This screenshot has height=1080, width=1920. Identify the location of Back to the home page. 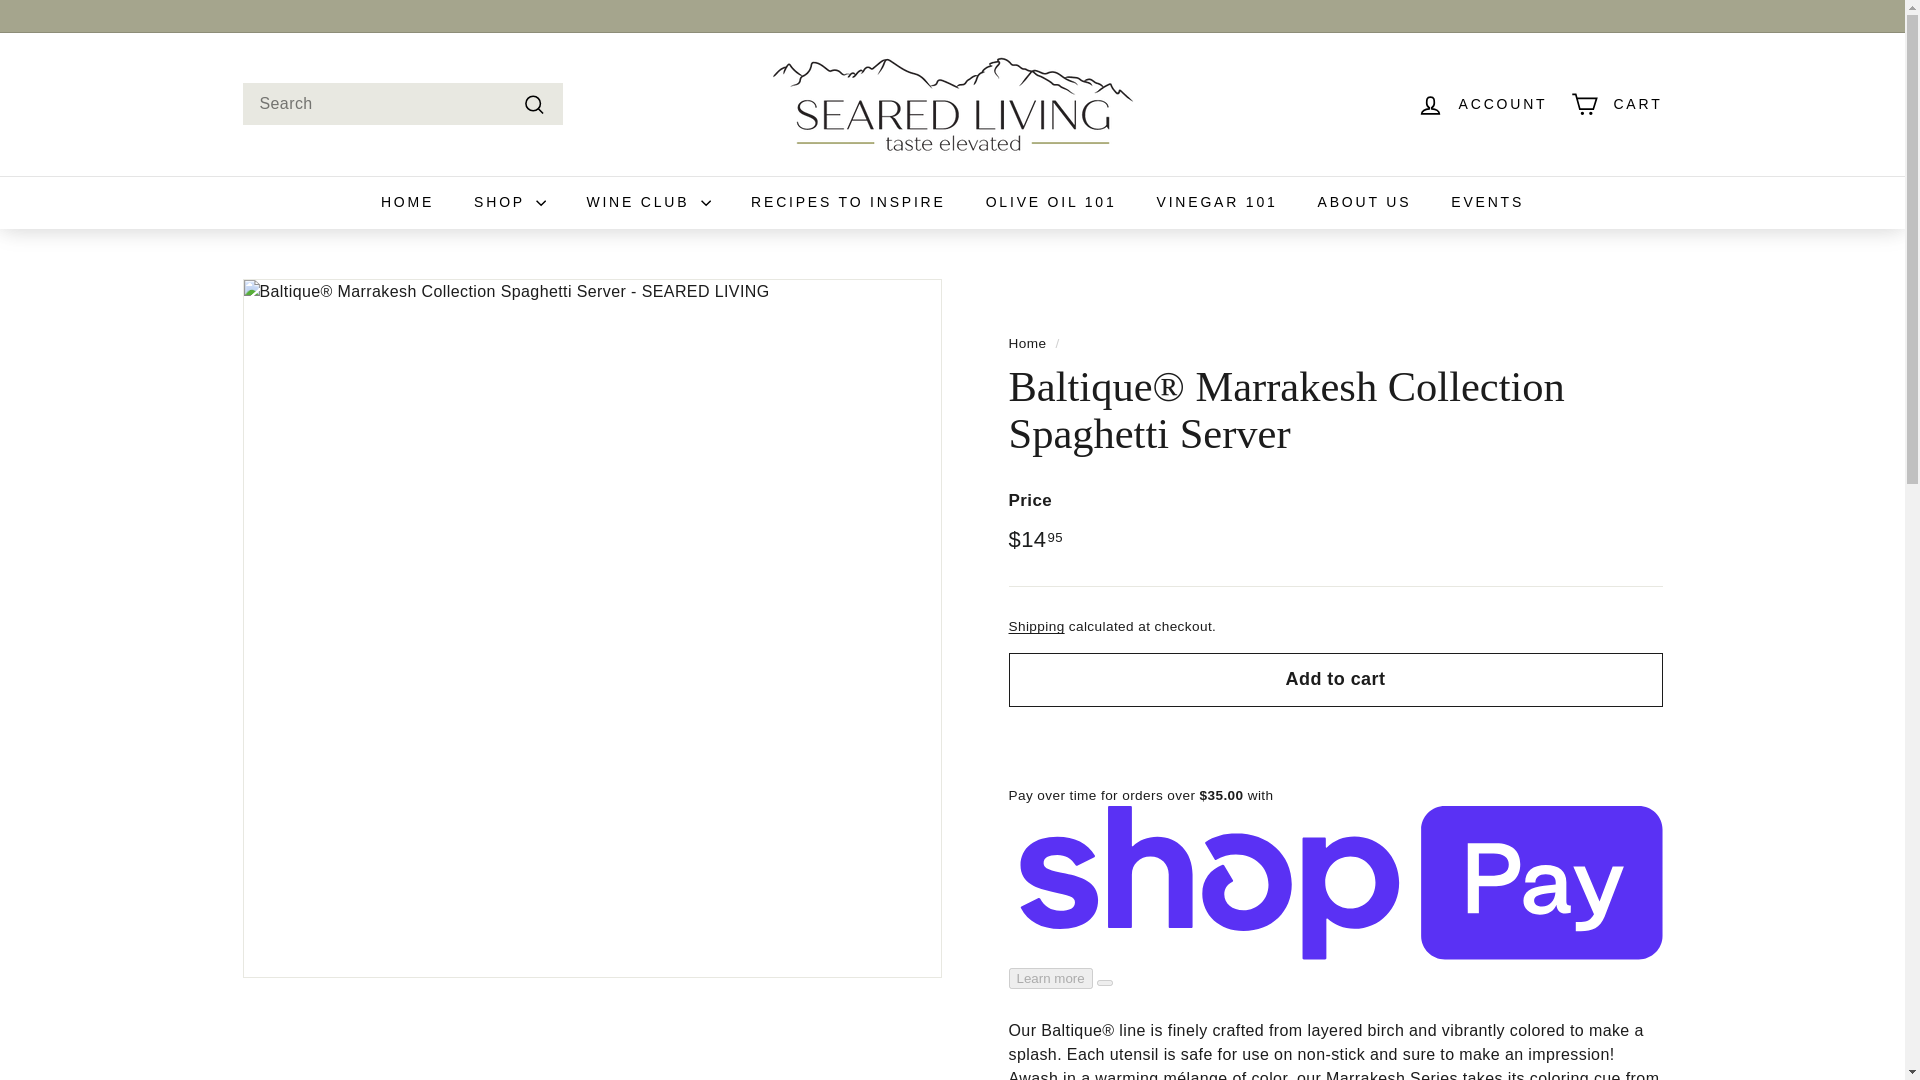
(1027, 343).